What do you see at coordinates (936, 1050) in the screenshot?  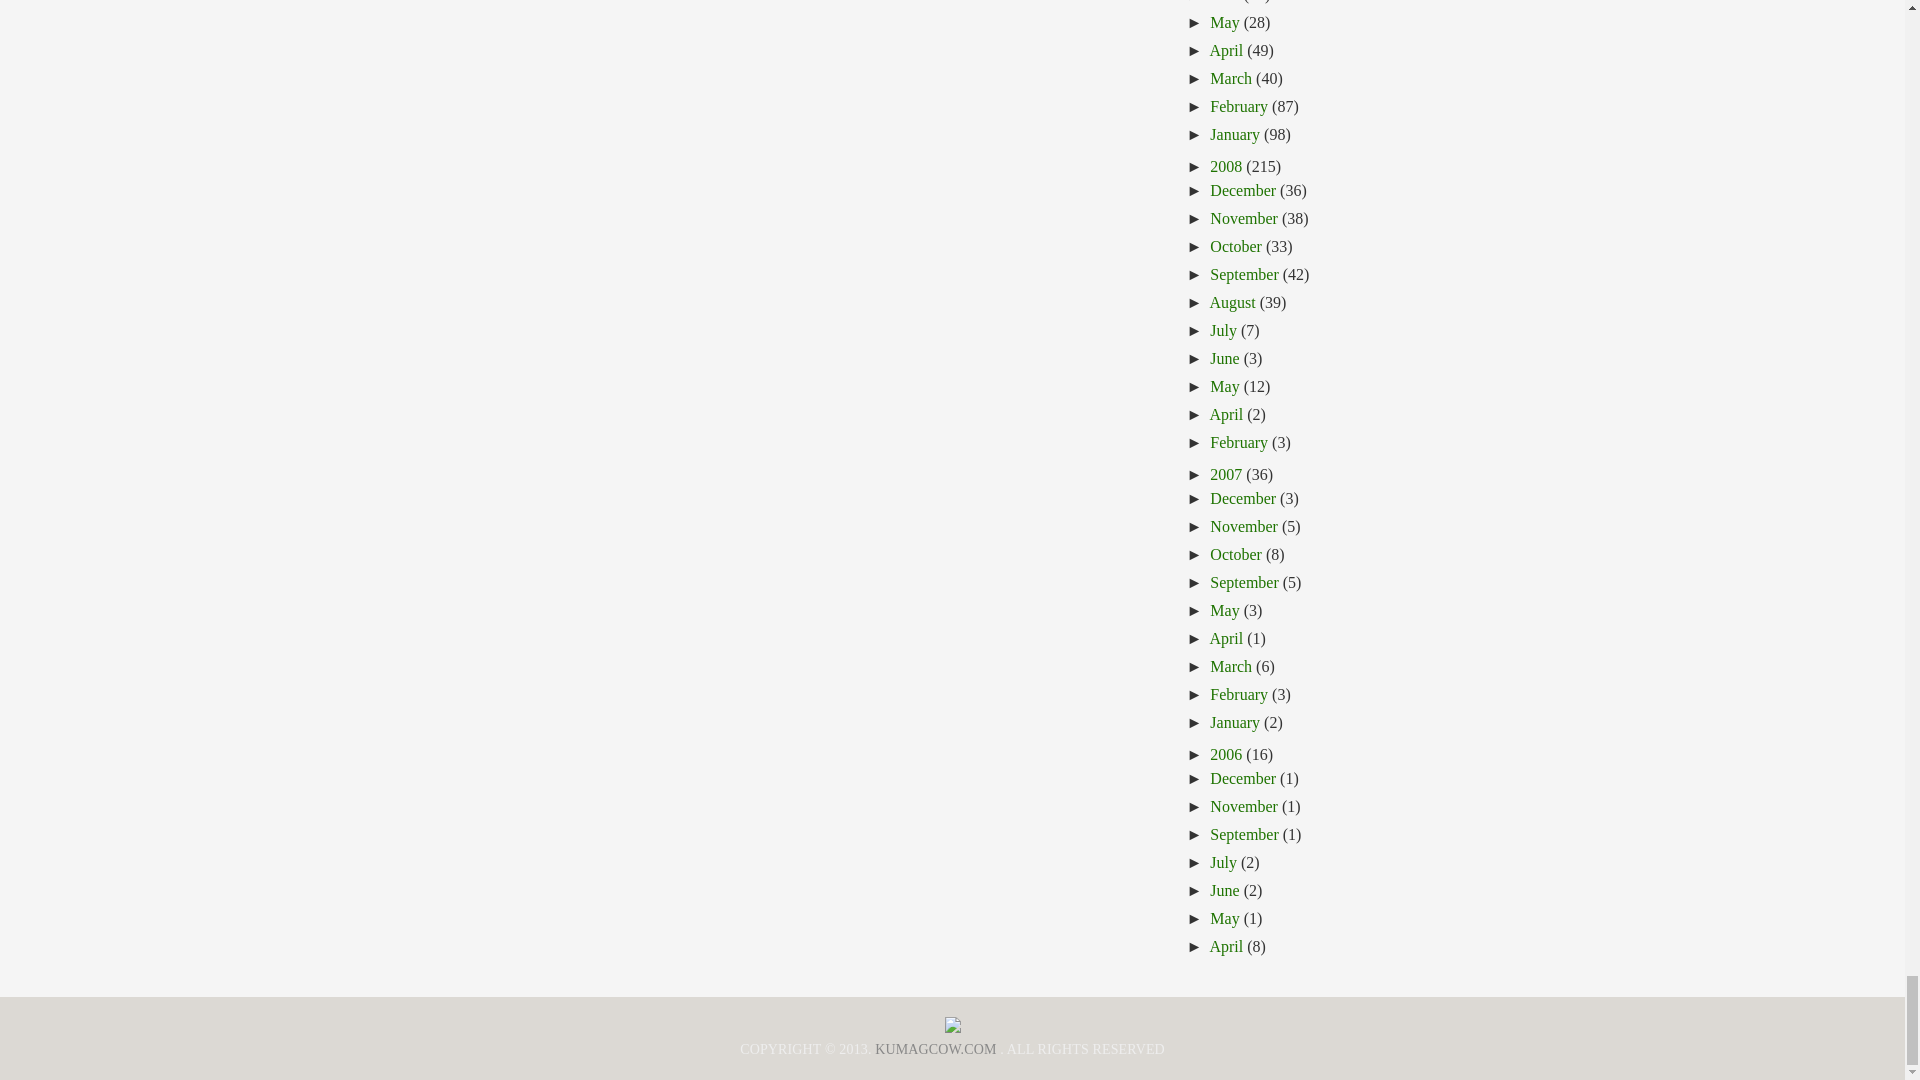 I see `KUMAGCOW.COM` at bounding box center [936, 1050].